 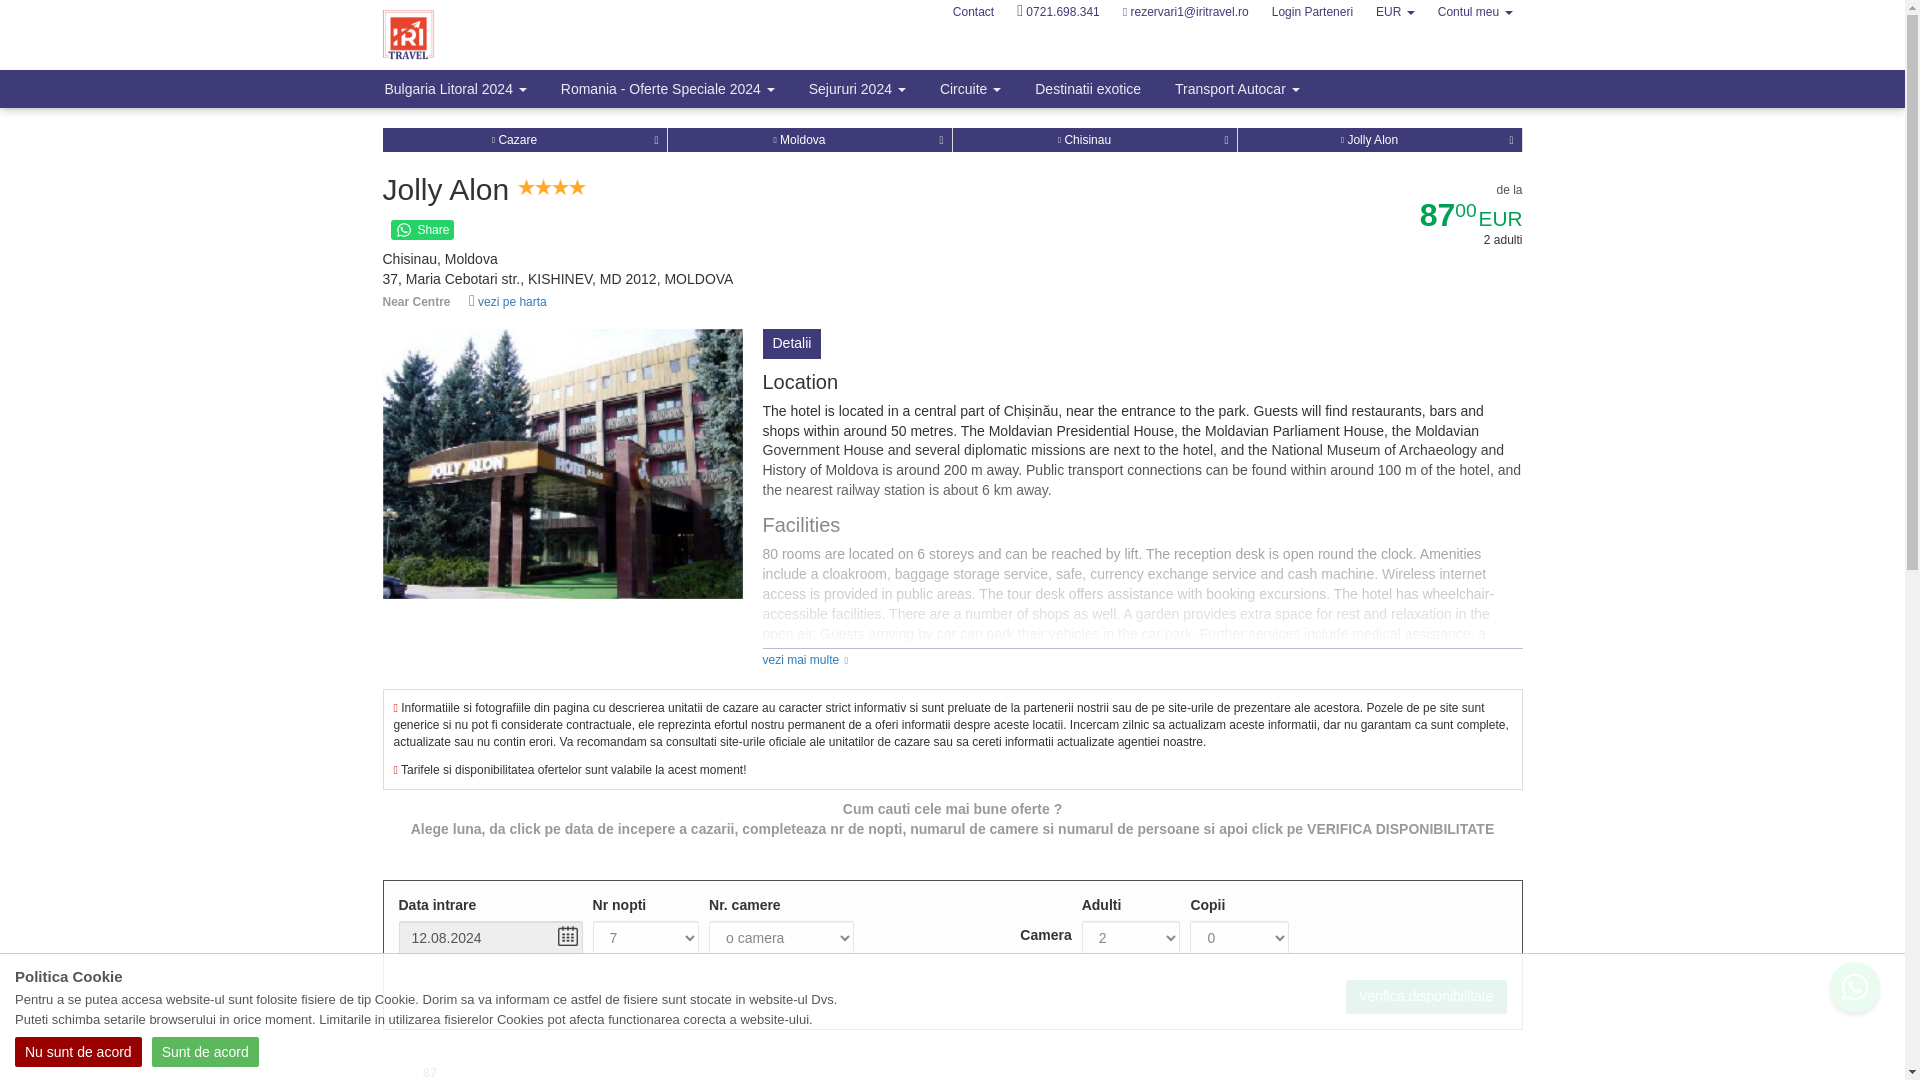 I want to click on Sejururi 2024, so click(x=857, y=89).